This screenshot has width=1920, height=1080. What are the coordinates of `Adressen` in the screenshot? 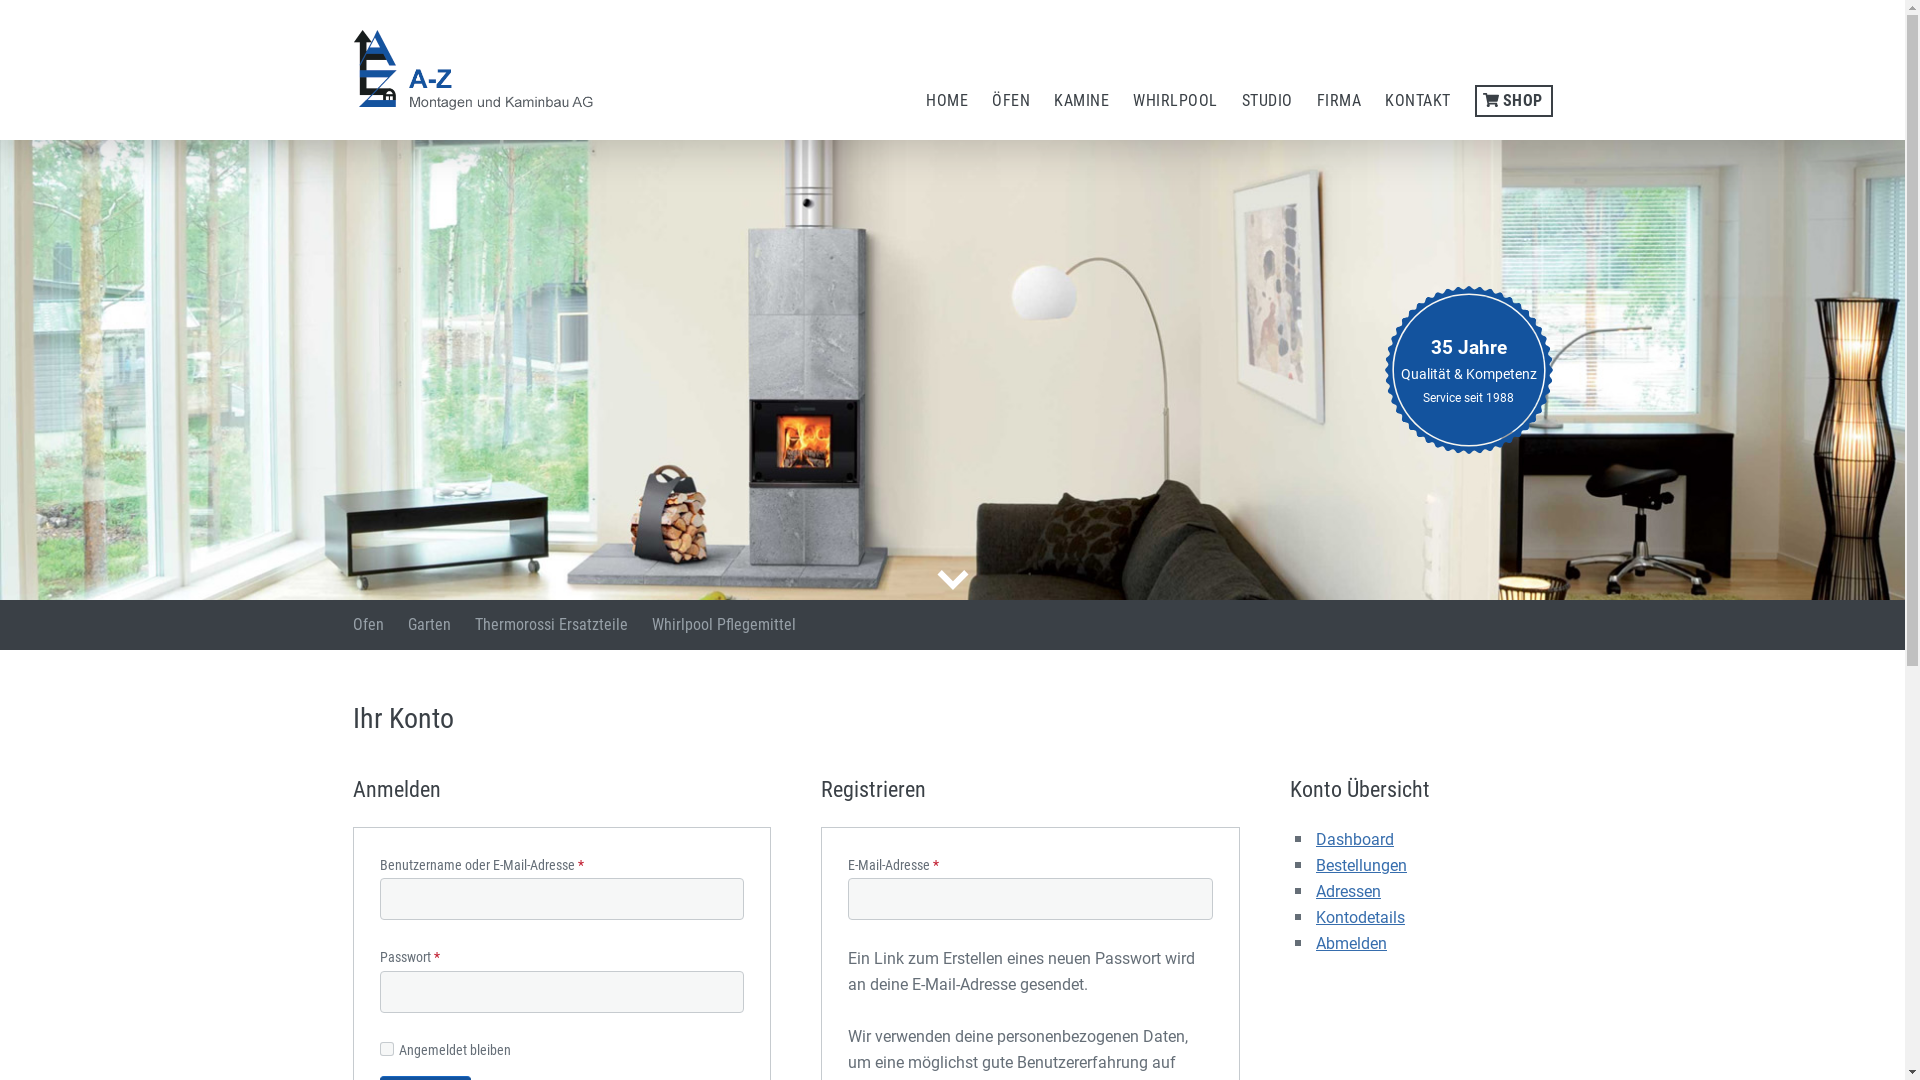 It's located at (1348, 892).